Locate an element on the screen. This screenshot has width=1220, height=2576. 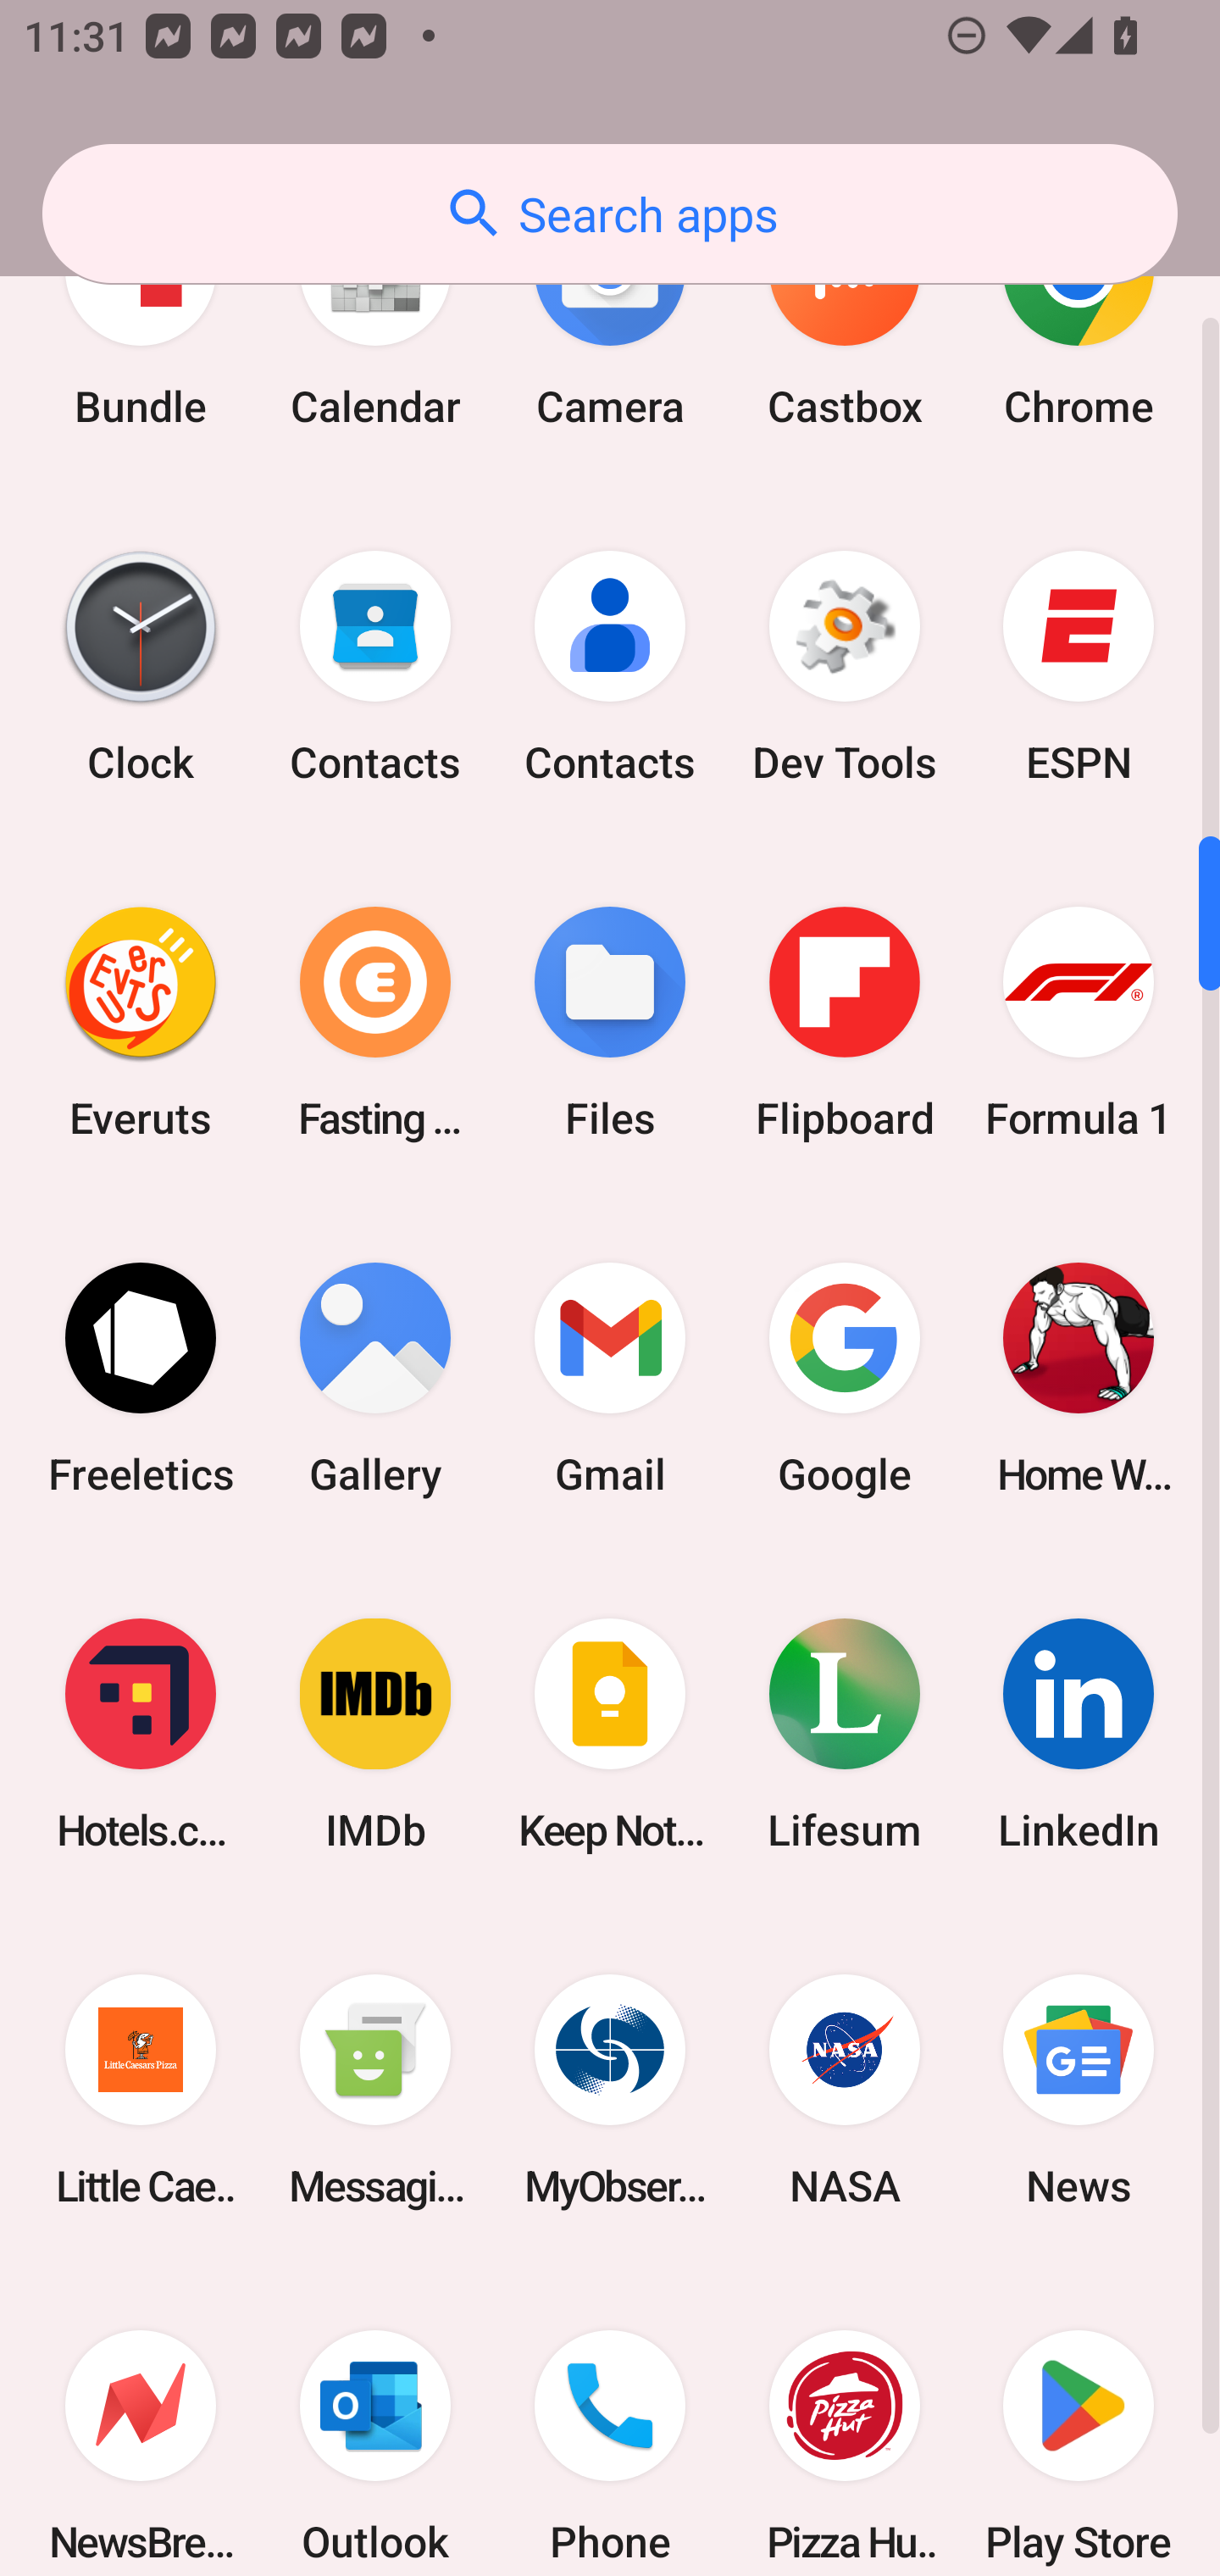
Fasting Coach is located at coordinates (375, 1022).